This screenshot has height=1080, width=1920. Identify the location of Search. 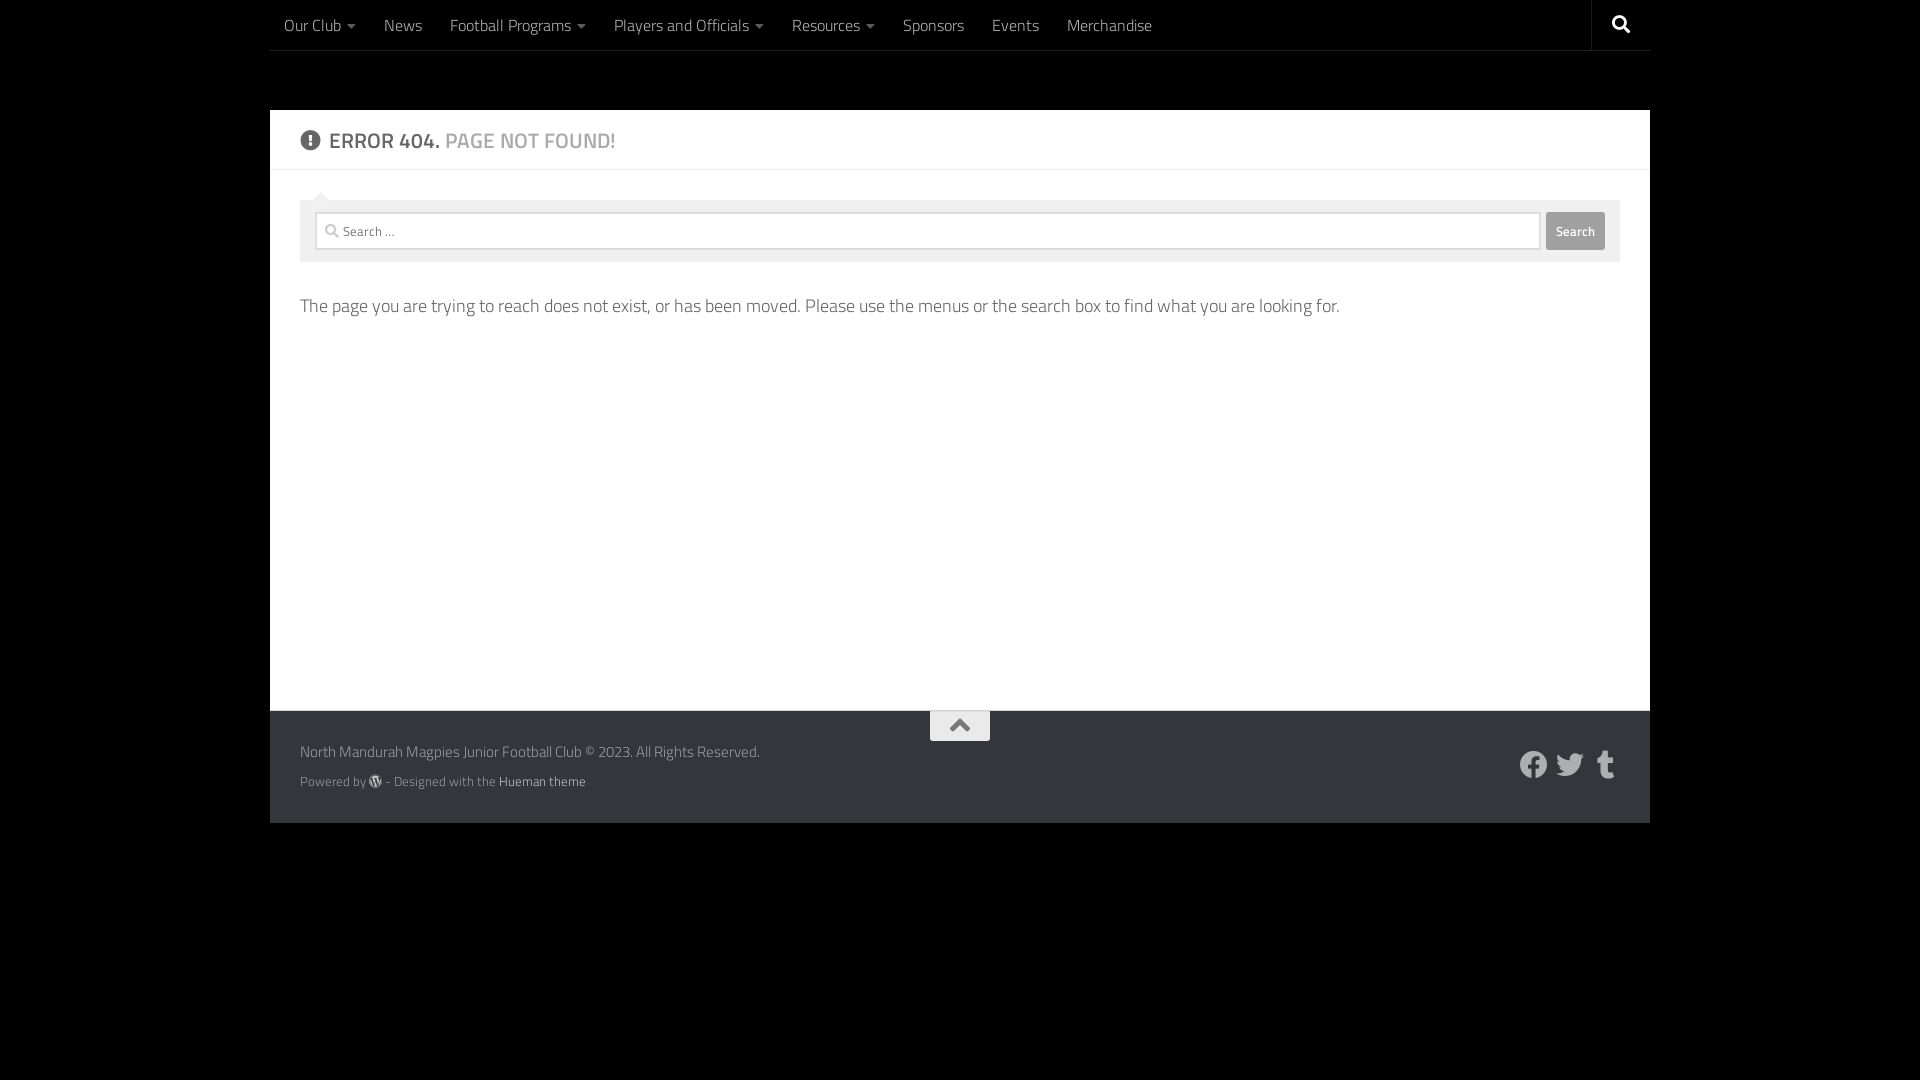
(1576, 231).